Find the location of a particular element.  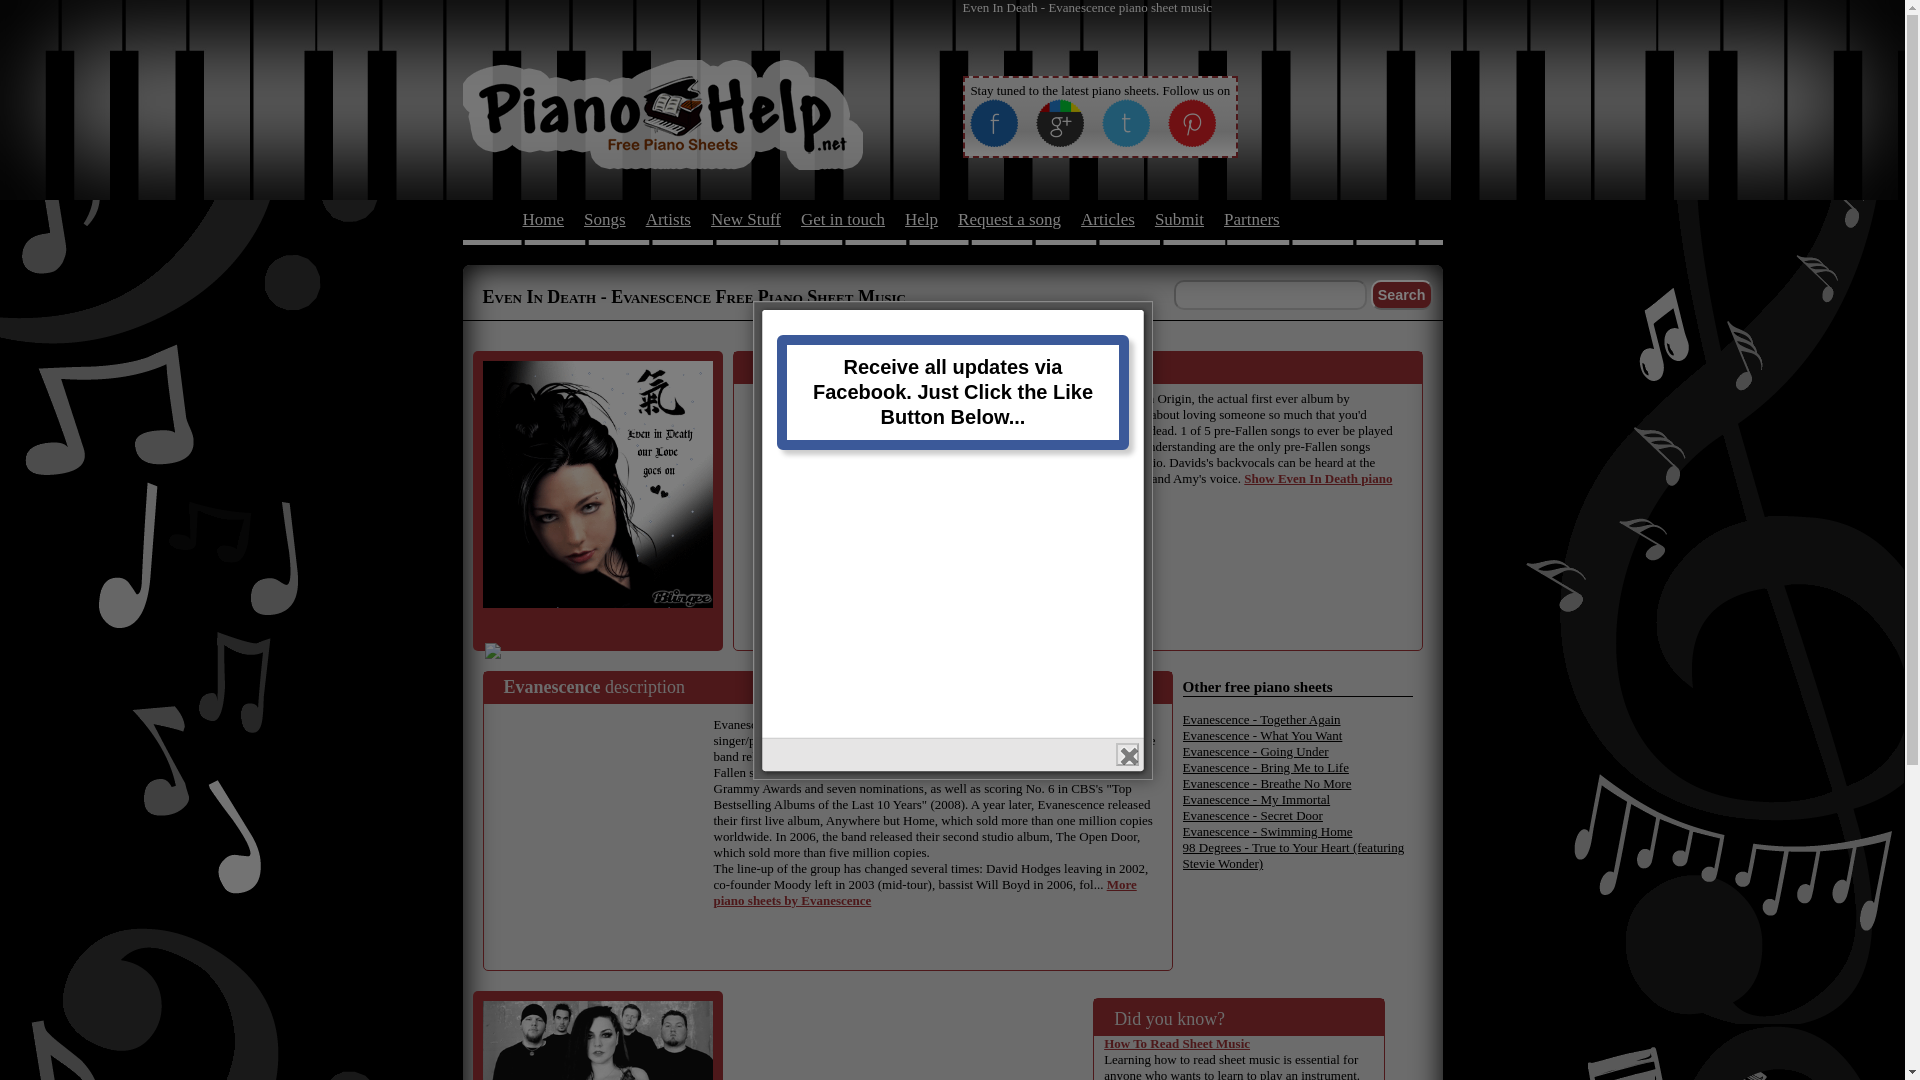

Submit a piano sheet is located at coordinates (1179, 218).